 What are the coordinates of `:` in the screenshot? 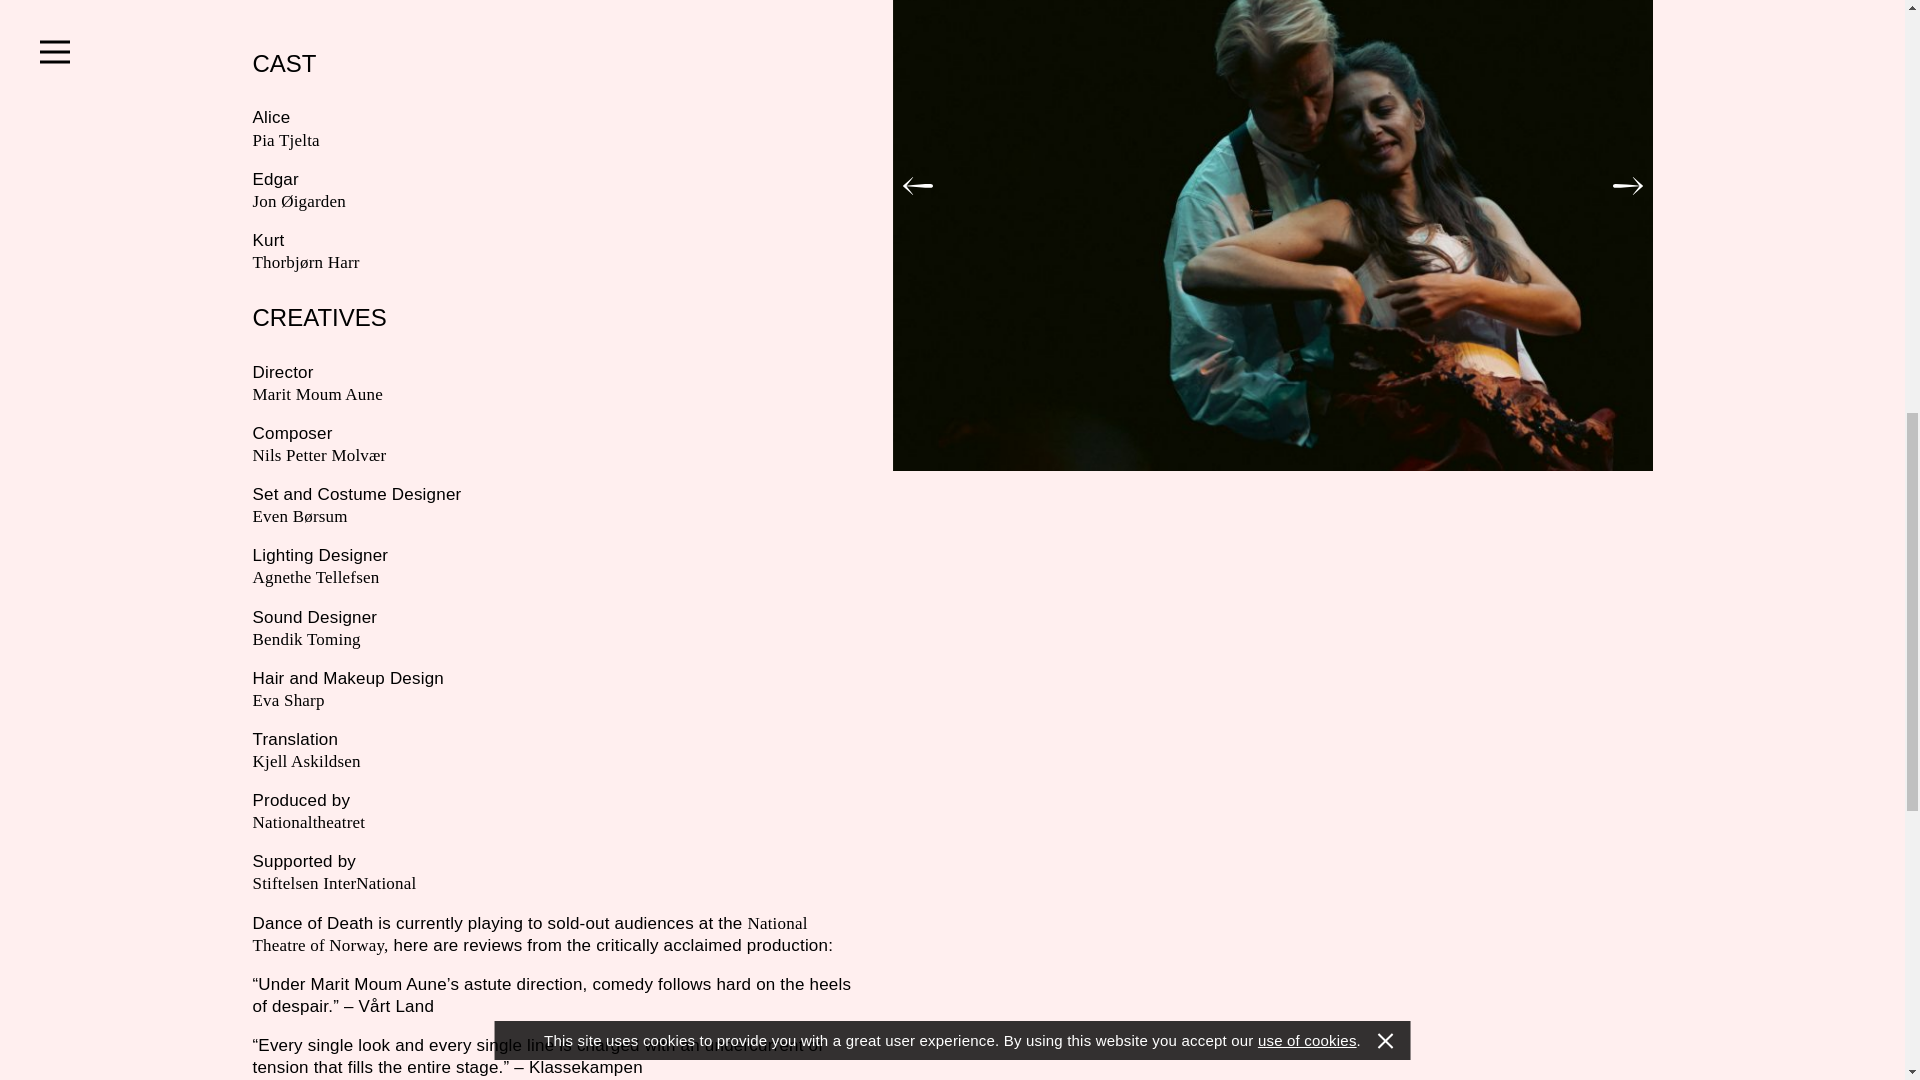 It's located at (1626, 186).